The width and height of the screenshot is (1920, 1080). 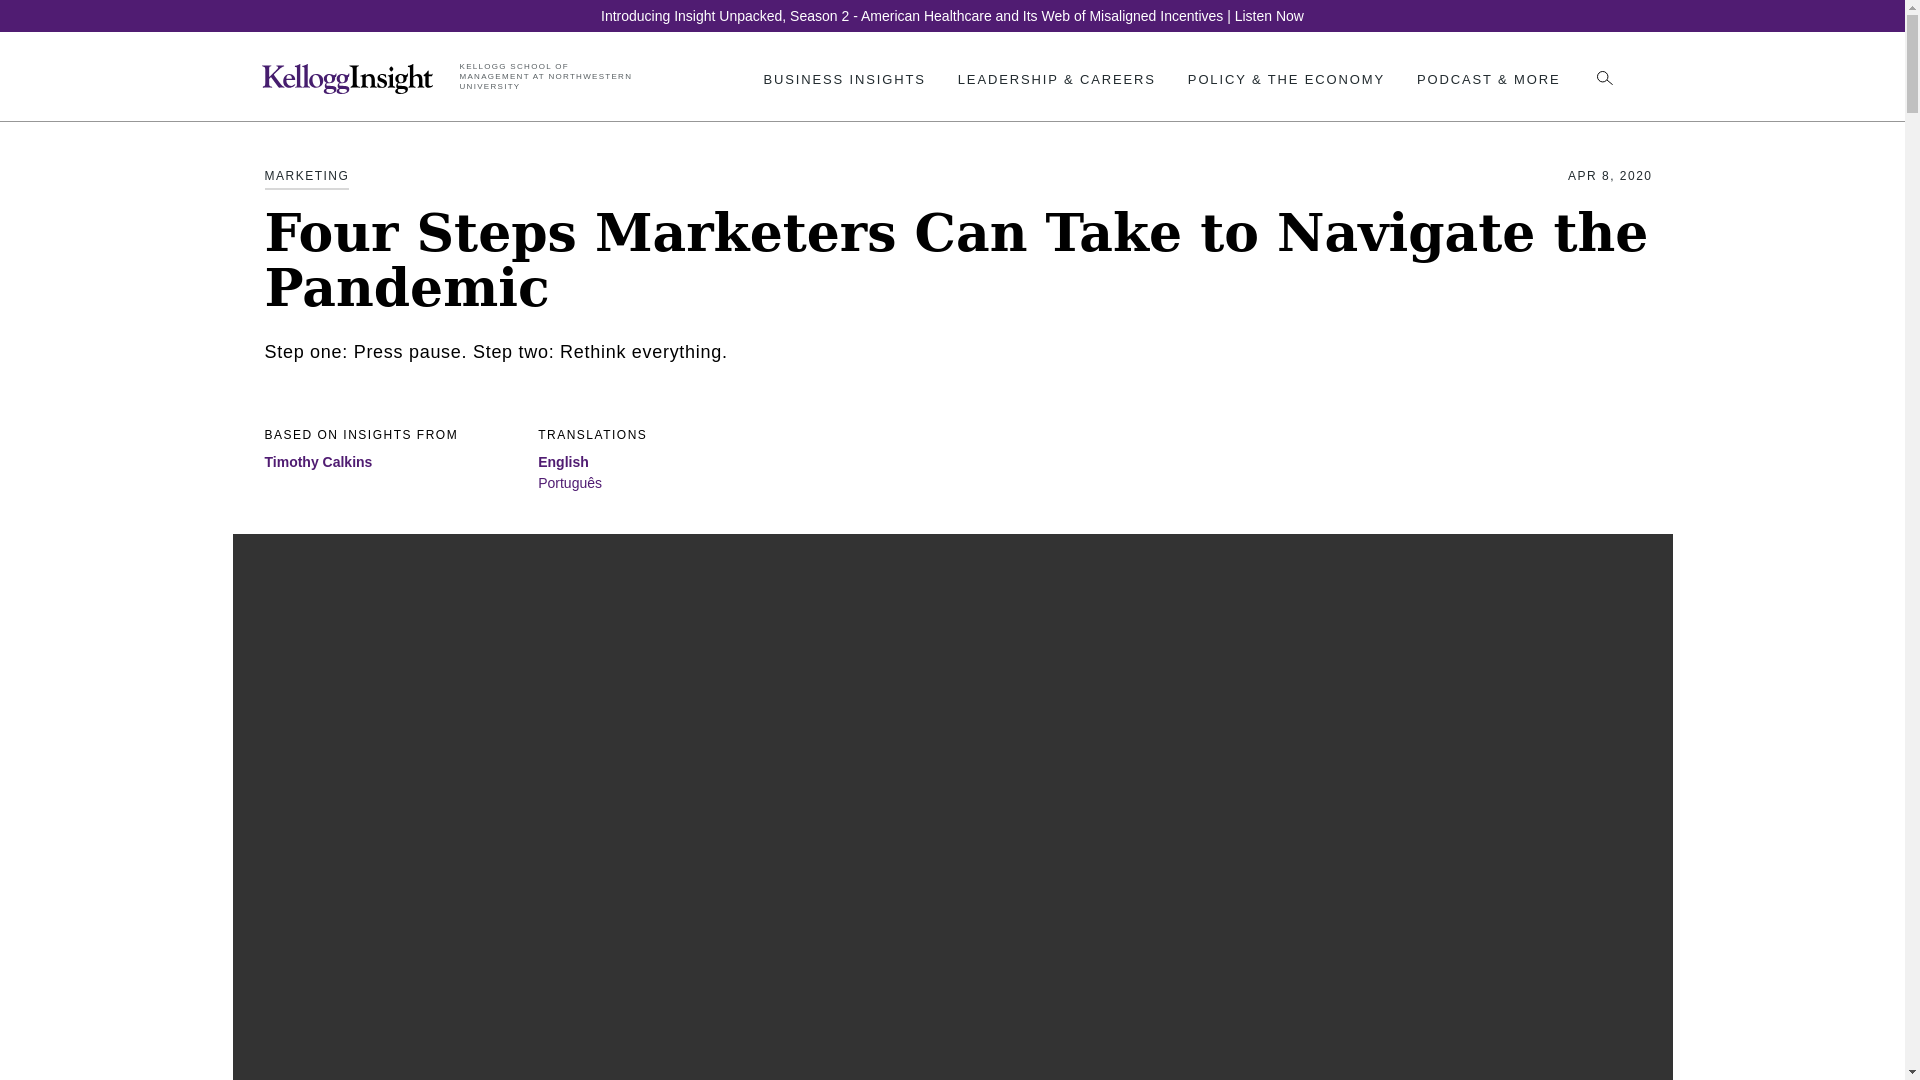 What do you see at coordinates (1604, 80) in the screenshot?
I see `search` at bounding box center [1604, 80].